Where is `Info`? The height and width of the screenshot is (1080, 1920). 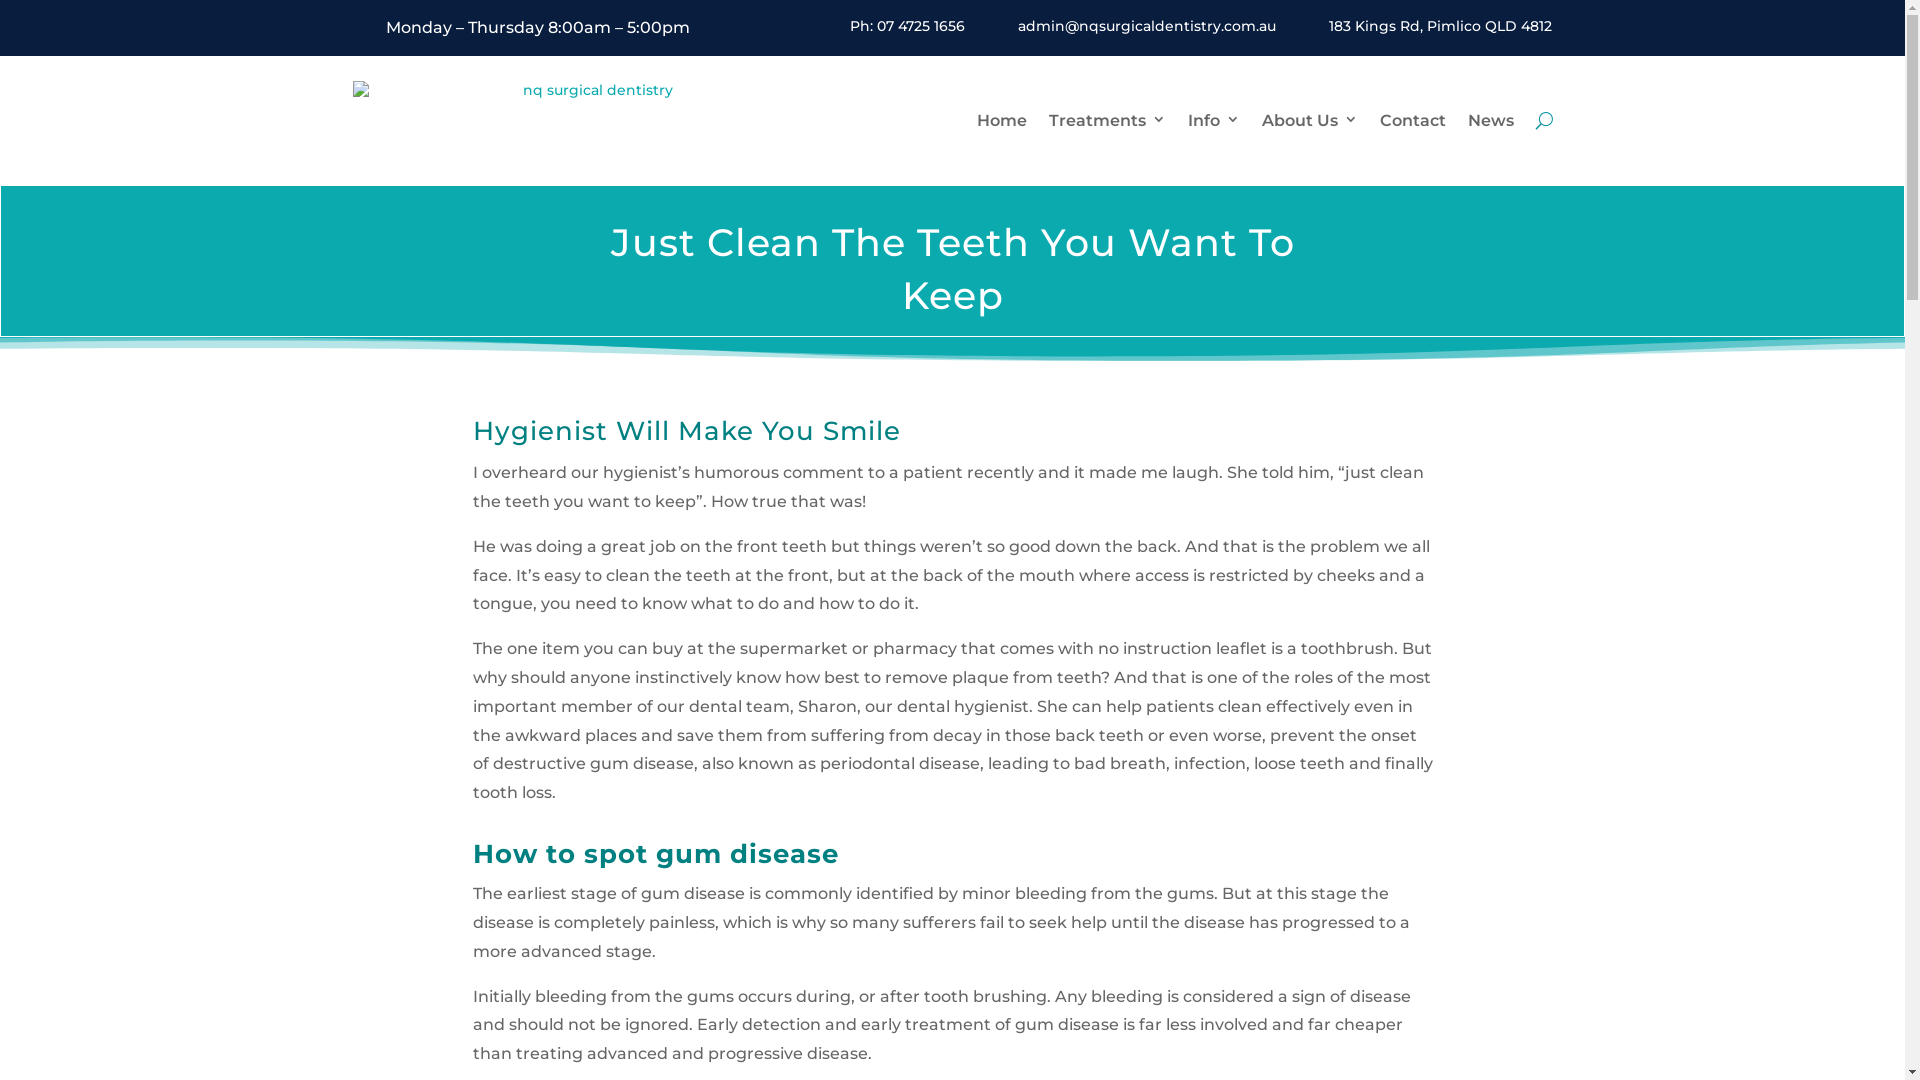 Info is located at coordinates (1214, 120).